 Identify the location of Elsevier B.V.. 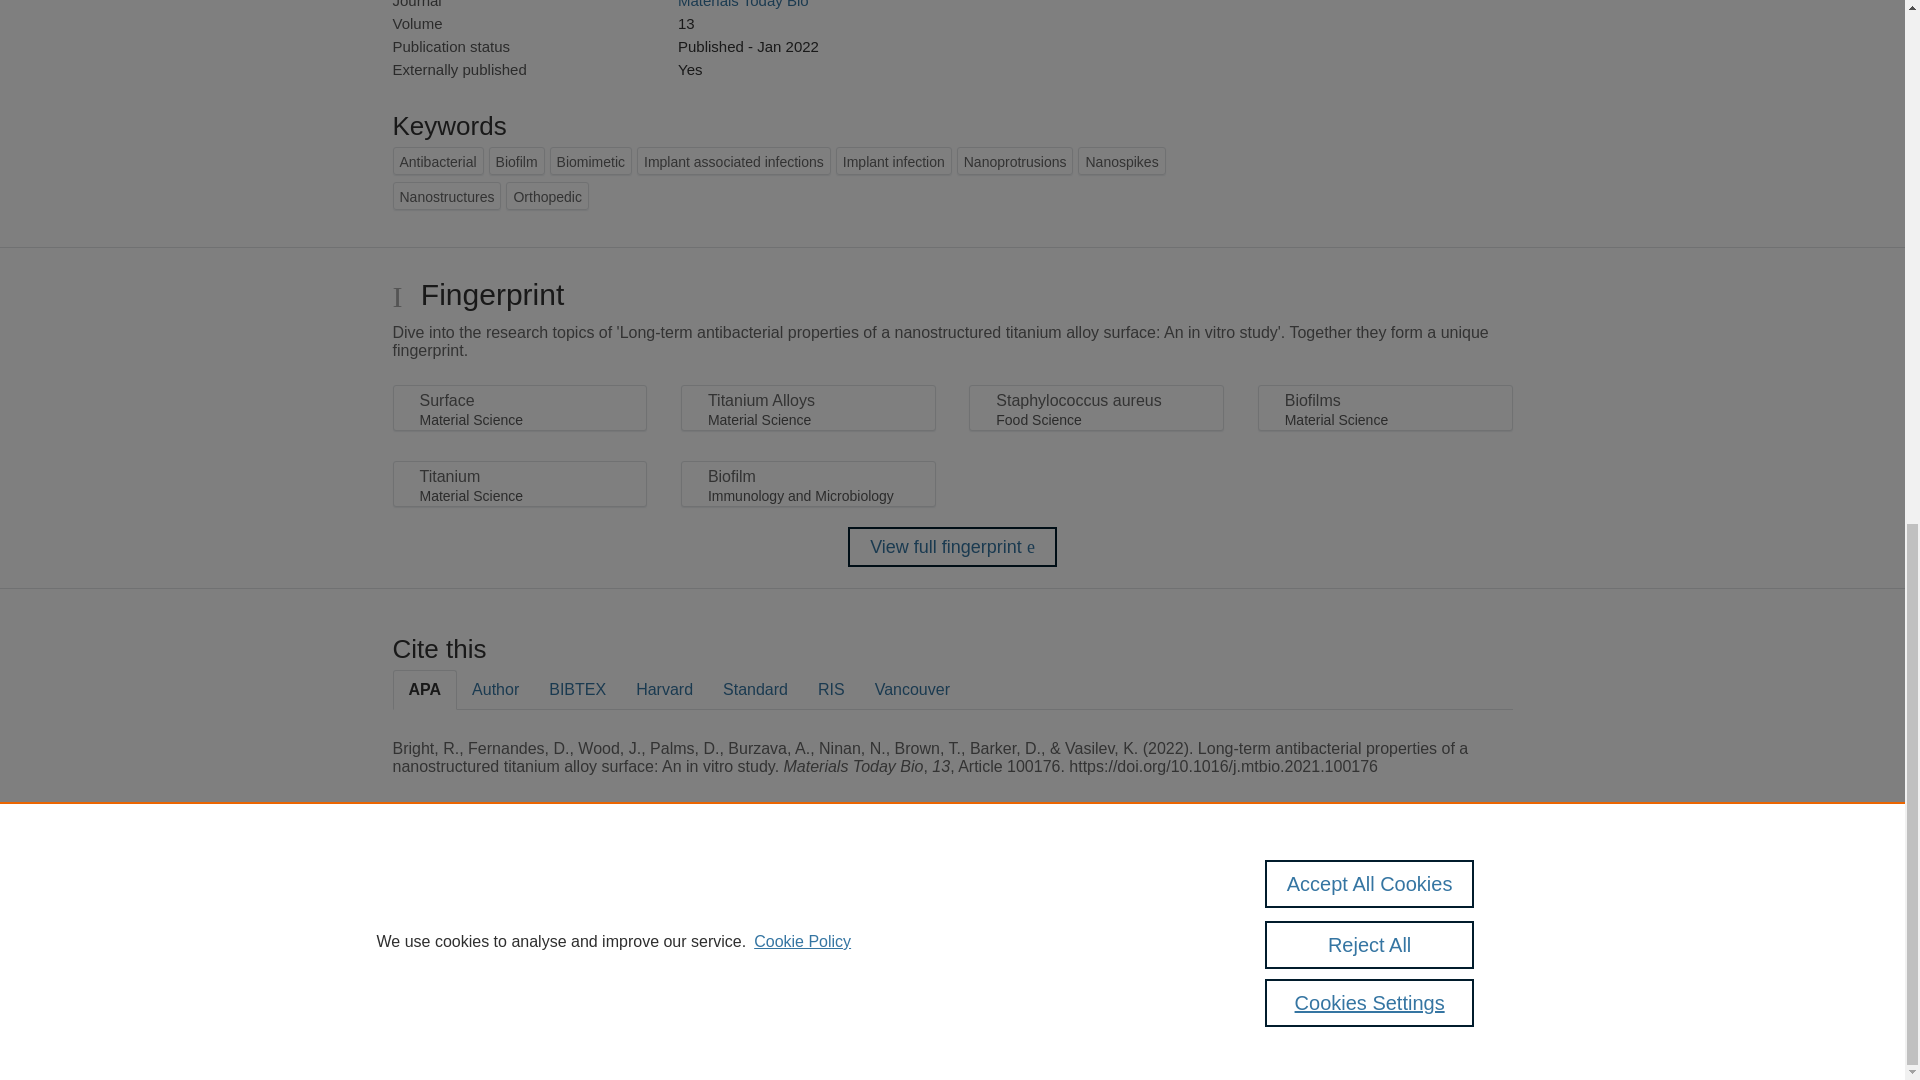
(668, 932).